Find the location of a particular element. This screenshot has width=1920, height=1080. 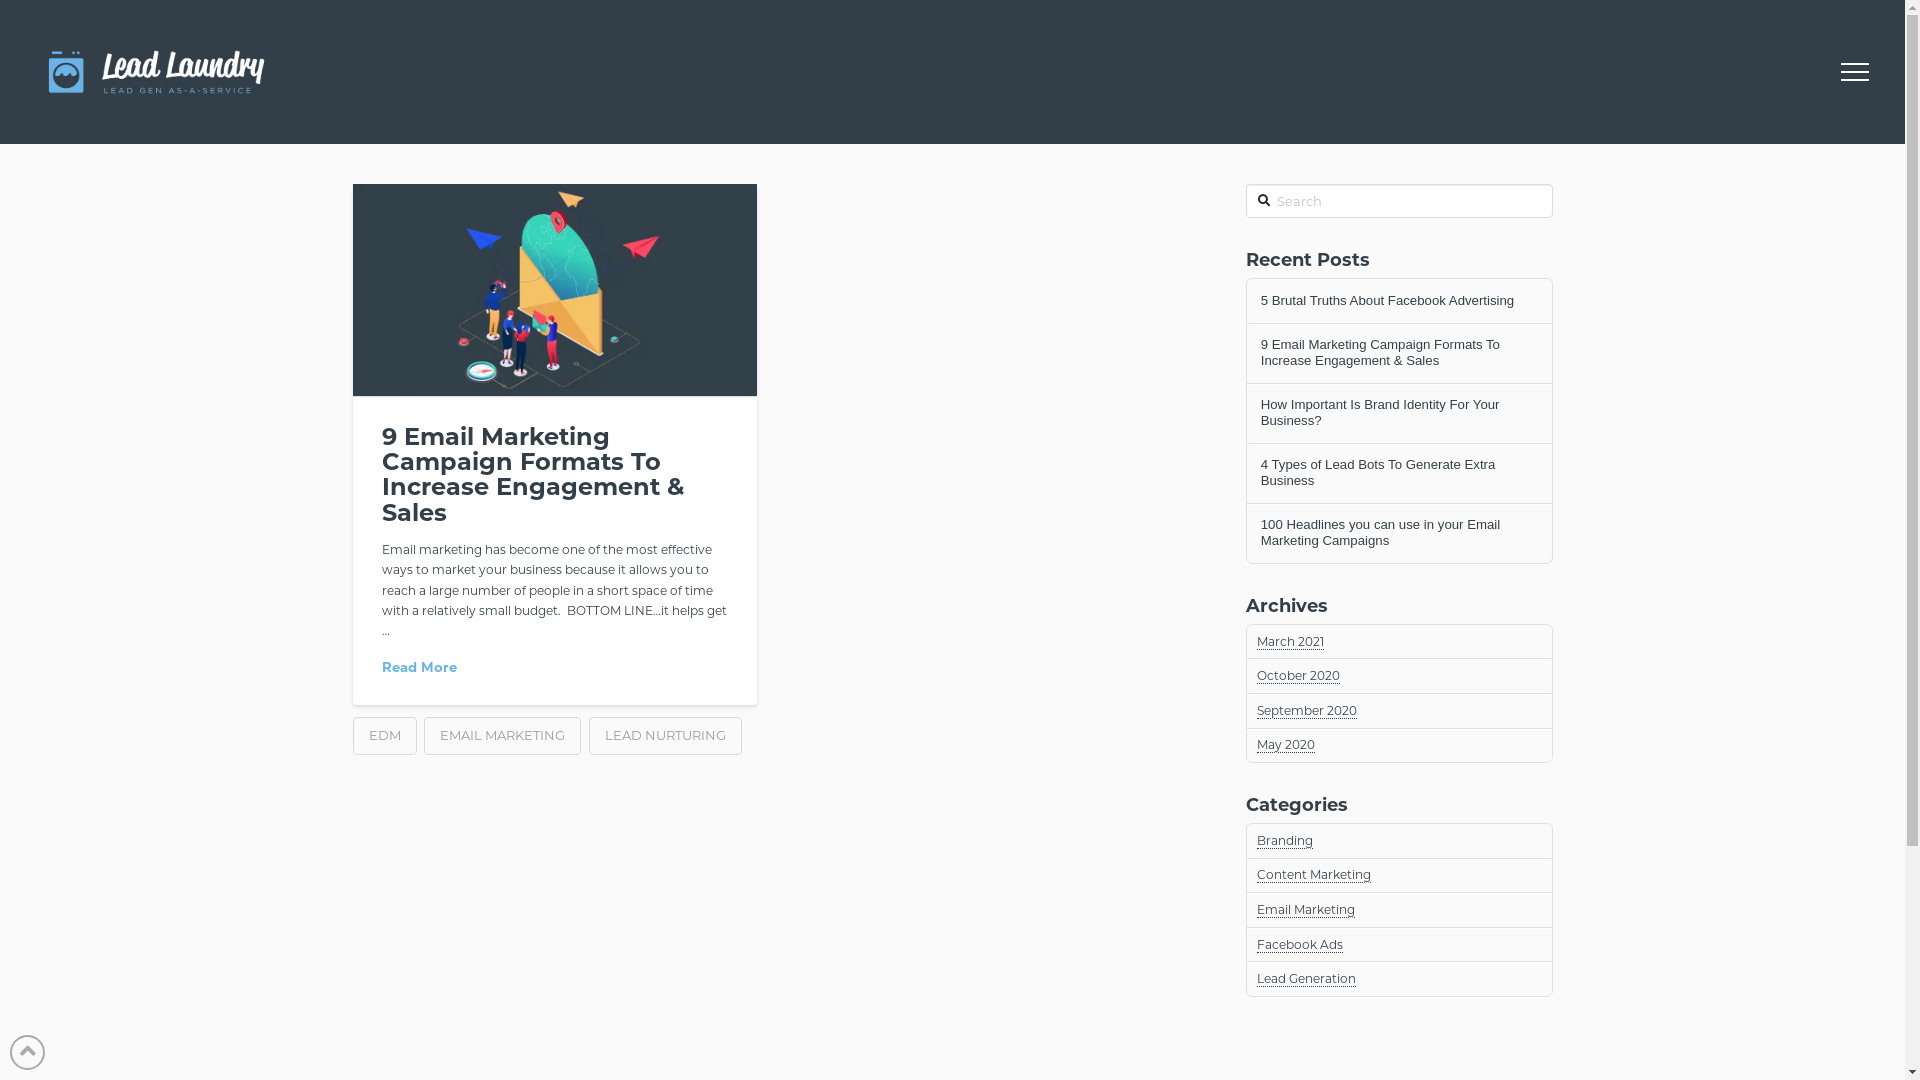

Back to Top is located at coordinates (28, 1052).